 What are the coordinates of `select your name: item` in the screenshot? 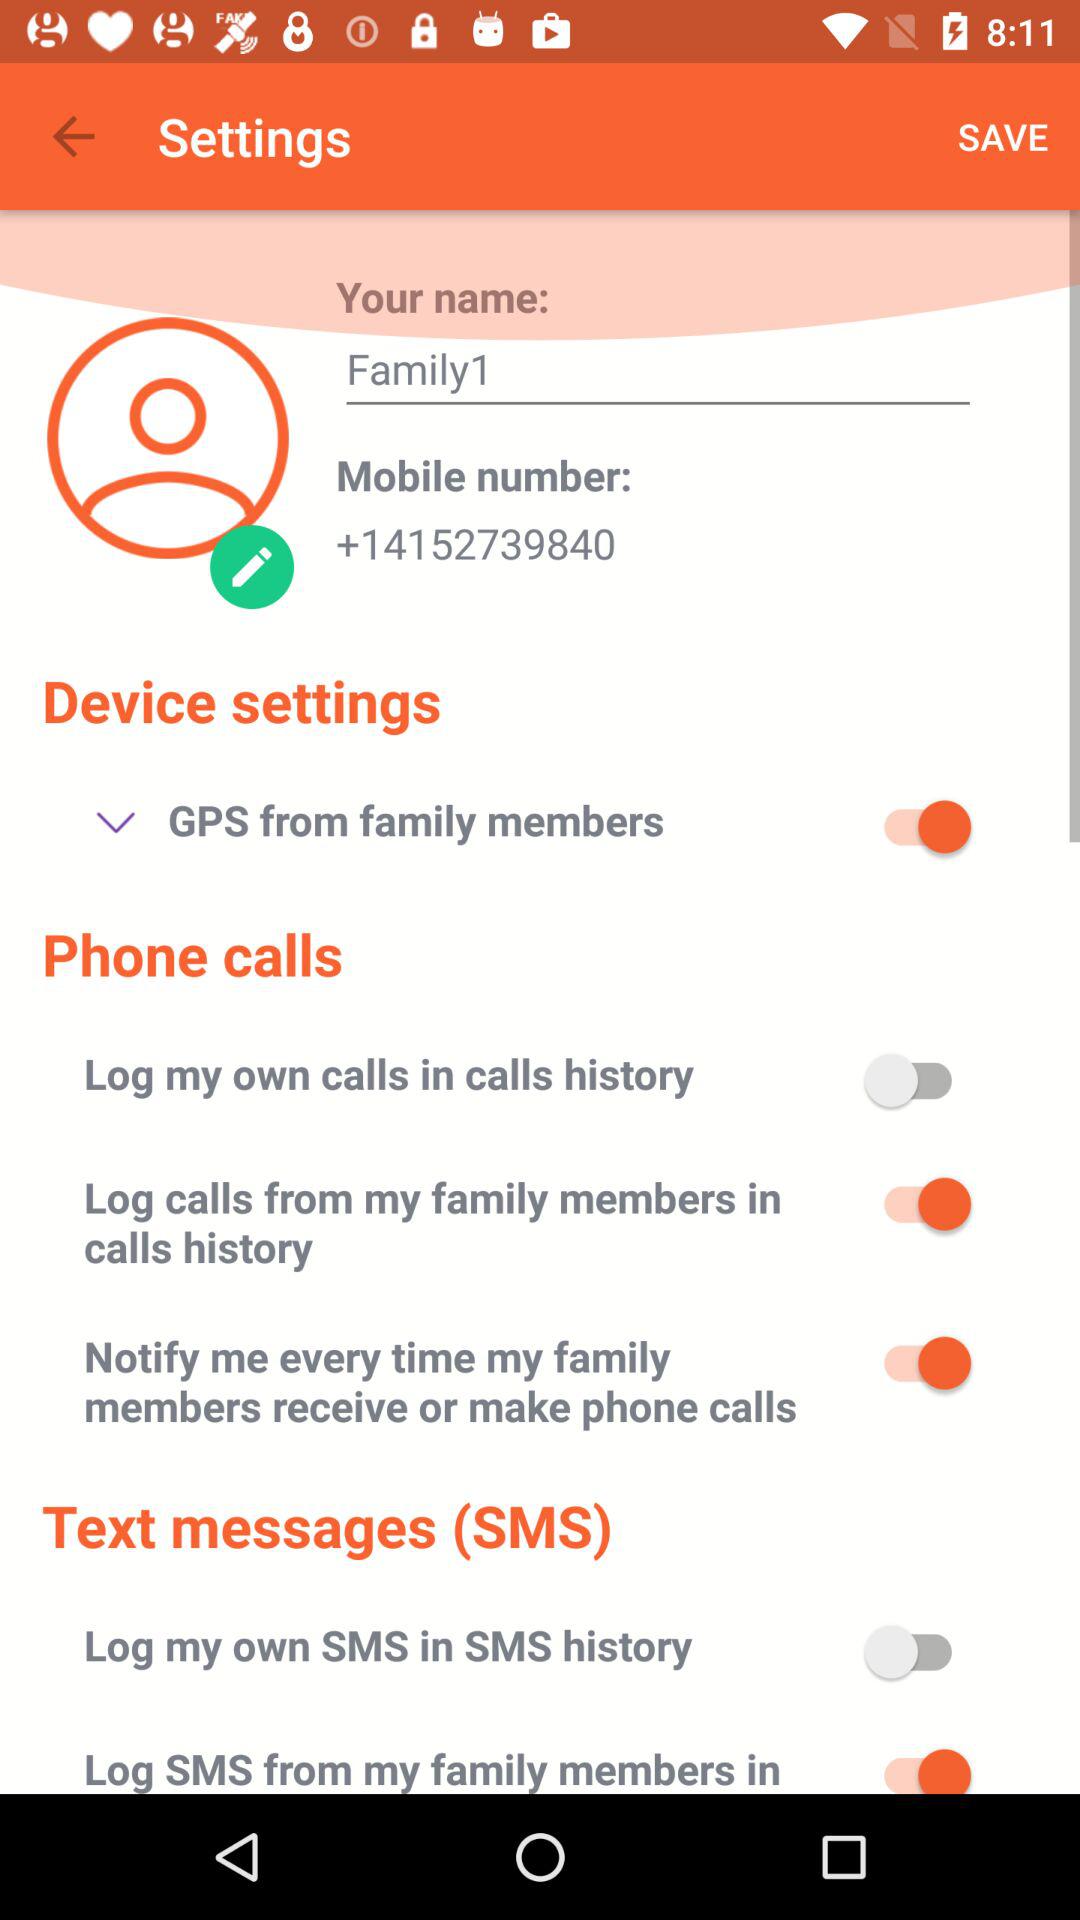 It's located at (442, 296).